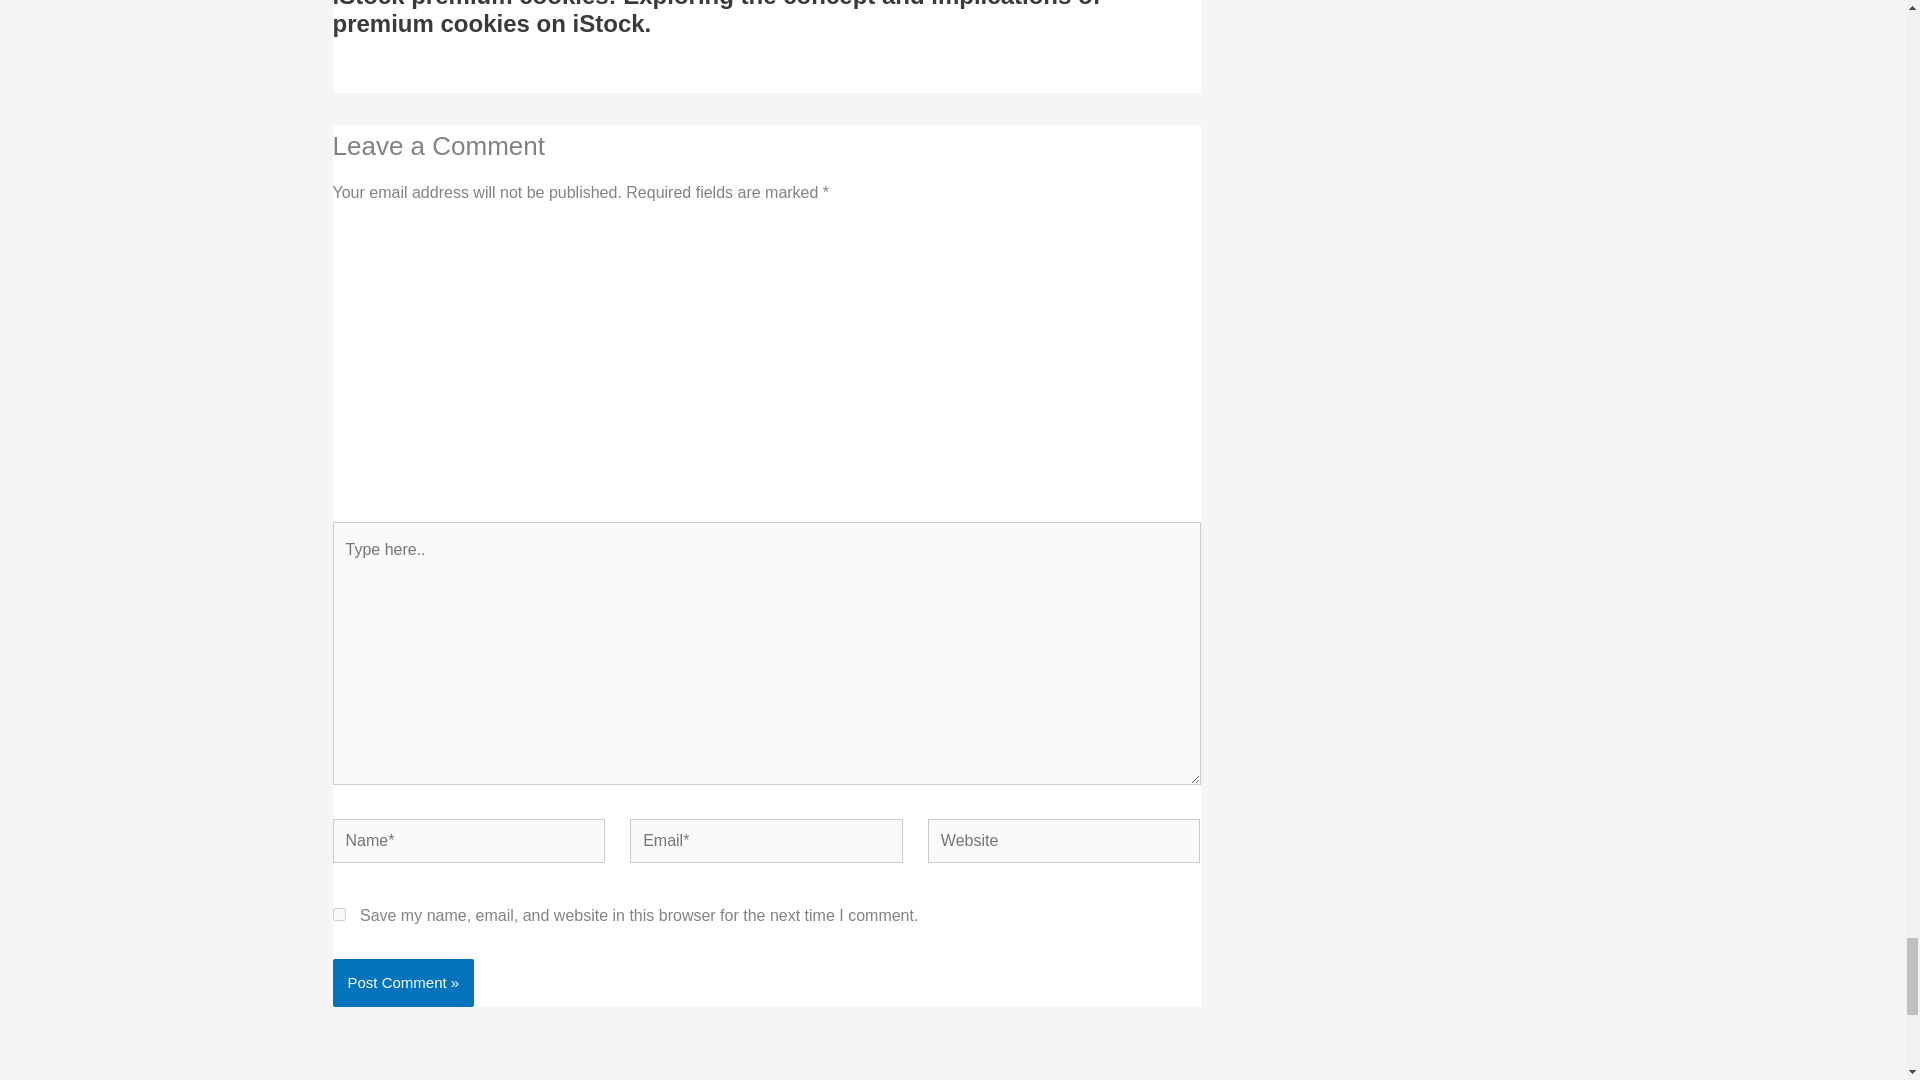 This screenshot has width=1920, height=1080. I want to click on yes, so click(338, 914).